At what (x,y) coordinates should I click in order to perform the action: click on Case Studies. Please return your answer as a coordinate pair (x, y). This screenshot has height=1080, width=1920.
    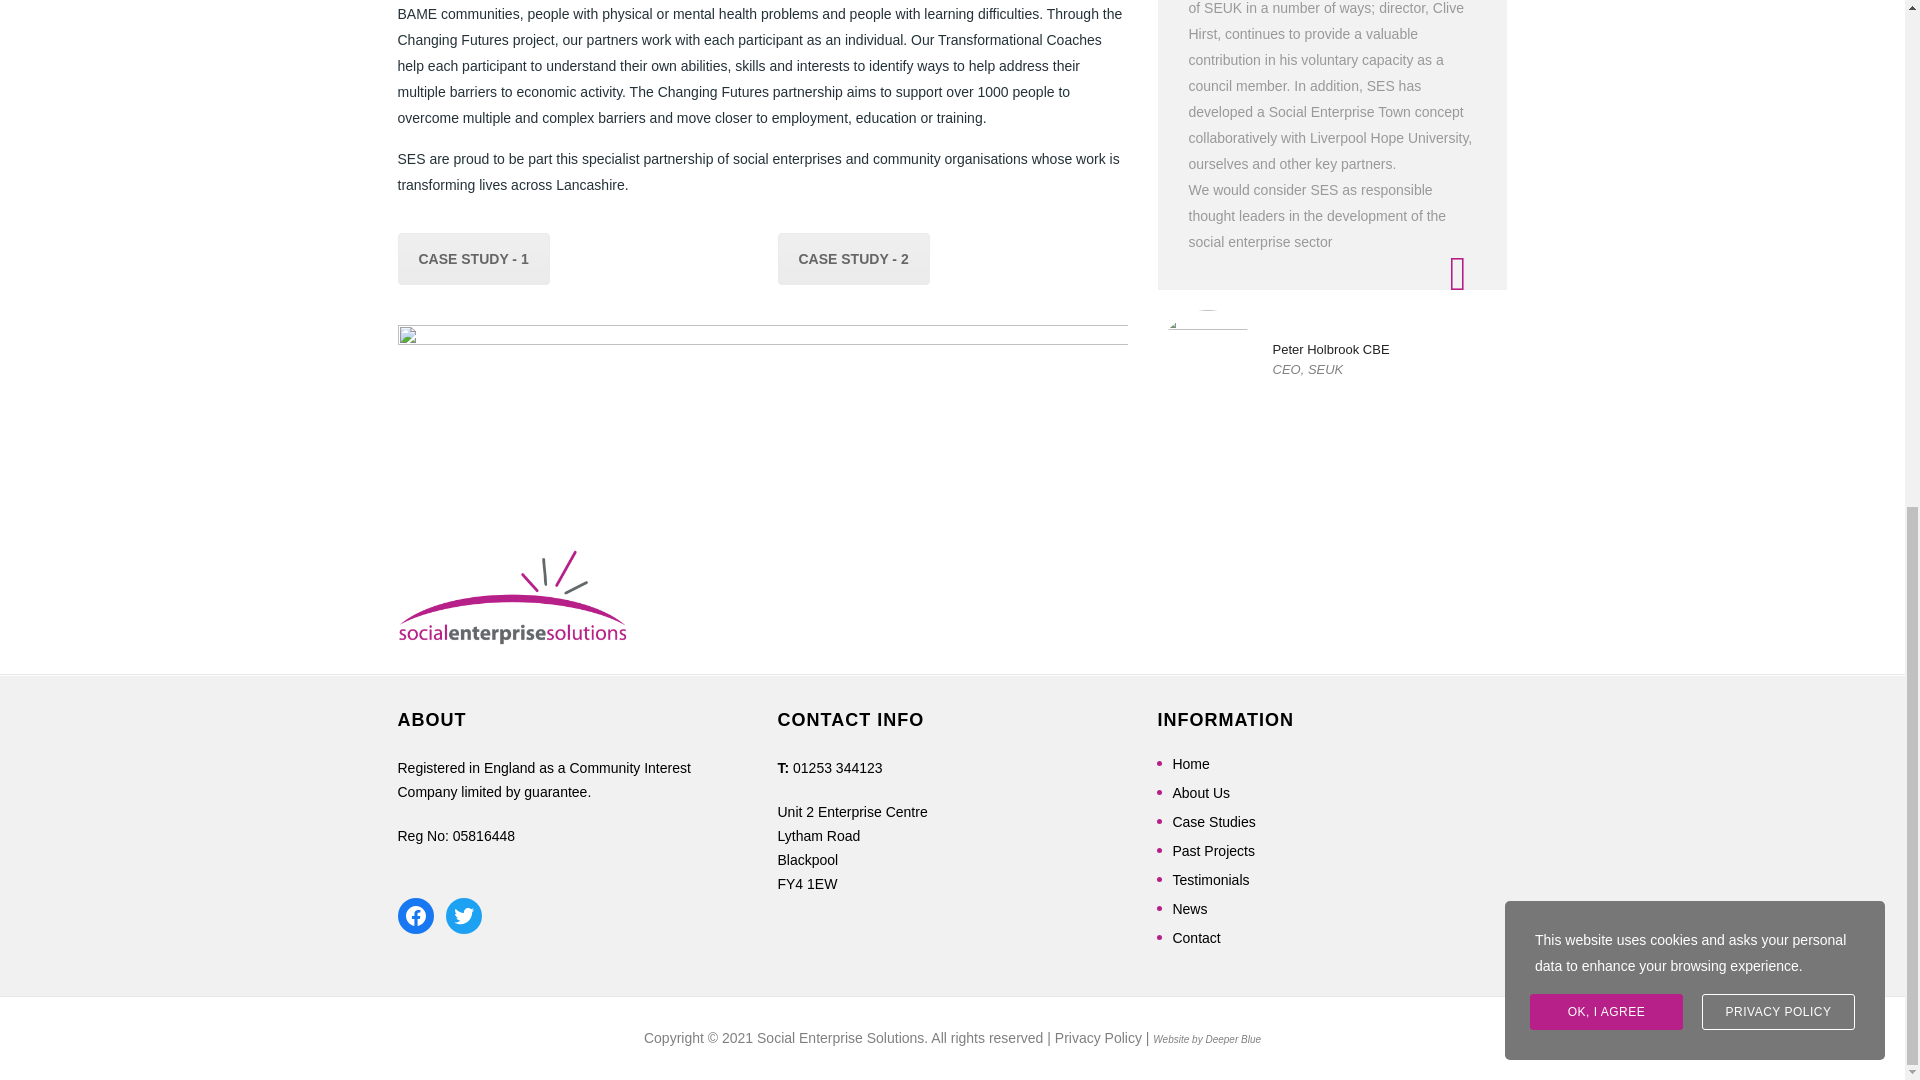
    Looking at the image, I should click on (1213, 822).